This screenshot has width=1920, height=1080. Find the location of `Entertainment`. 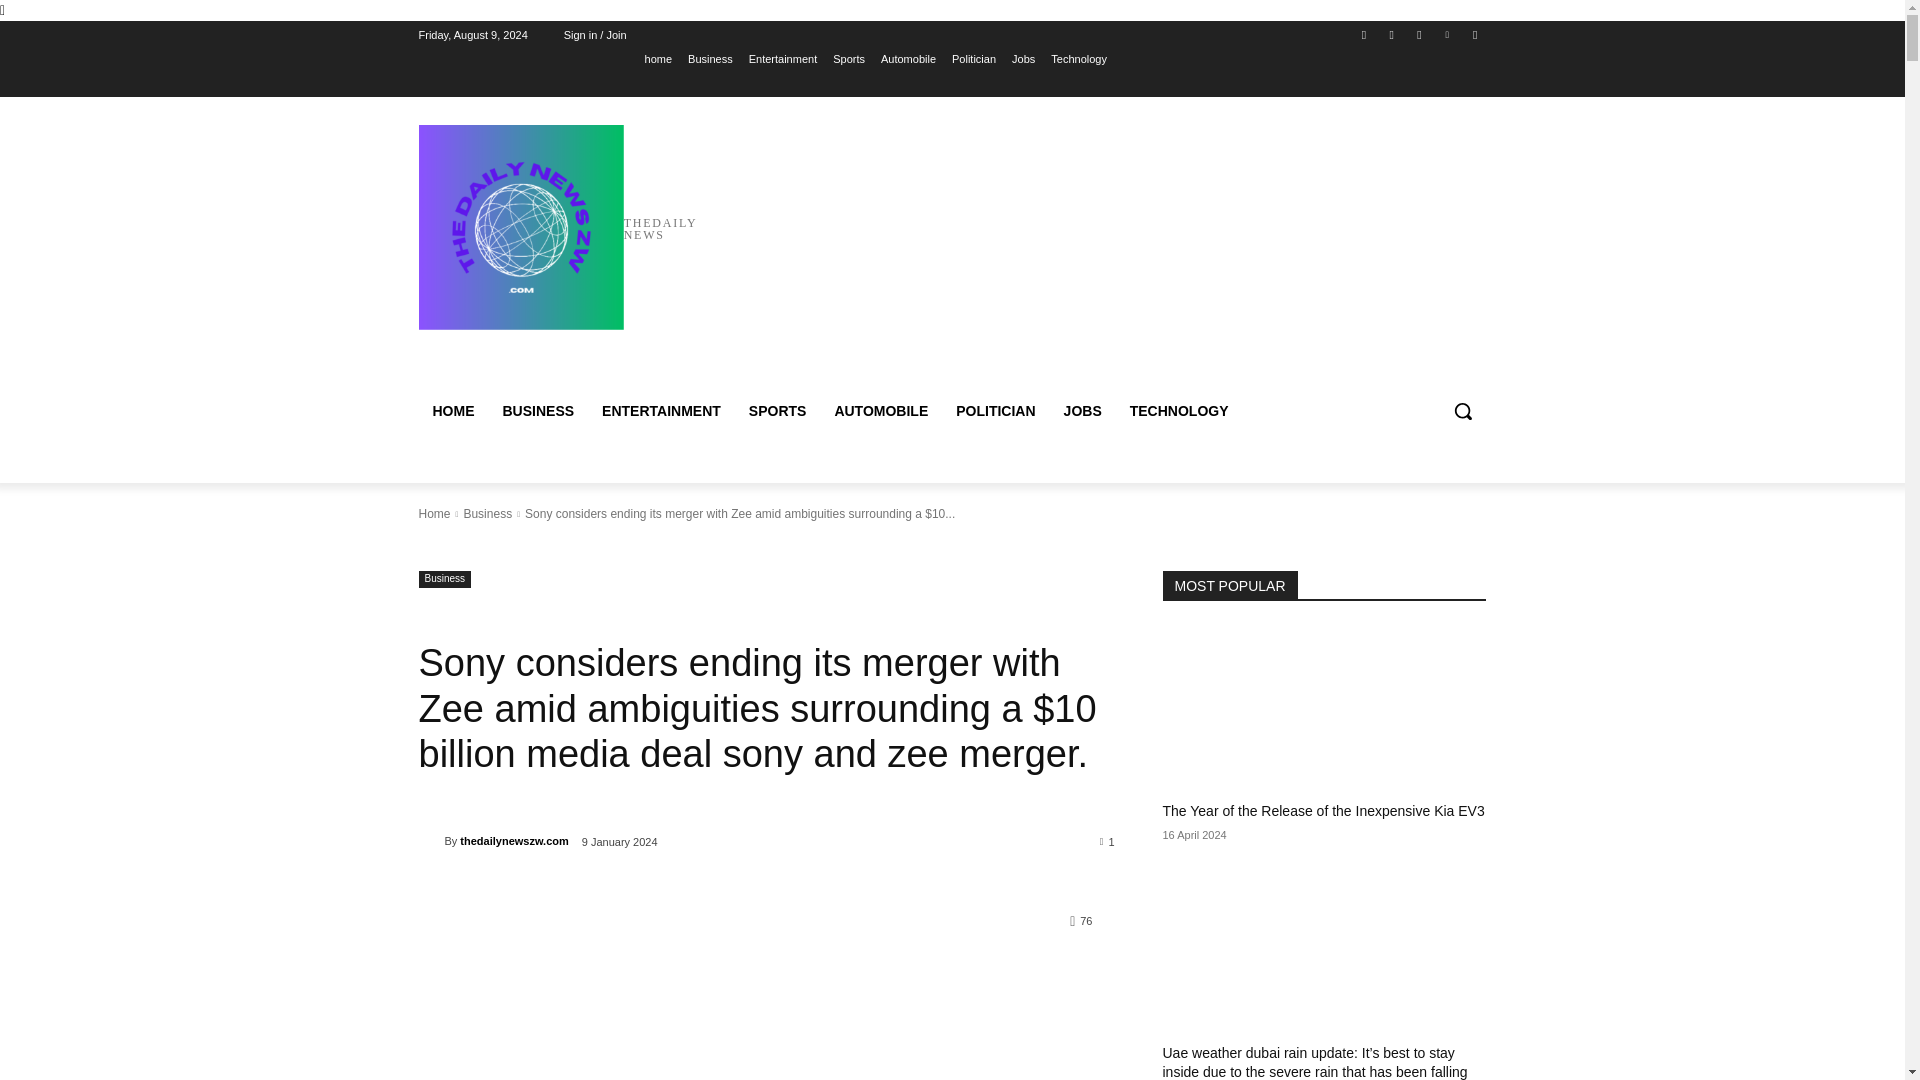

Entertainment is located at coordinates (782, 59).